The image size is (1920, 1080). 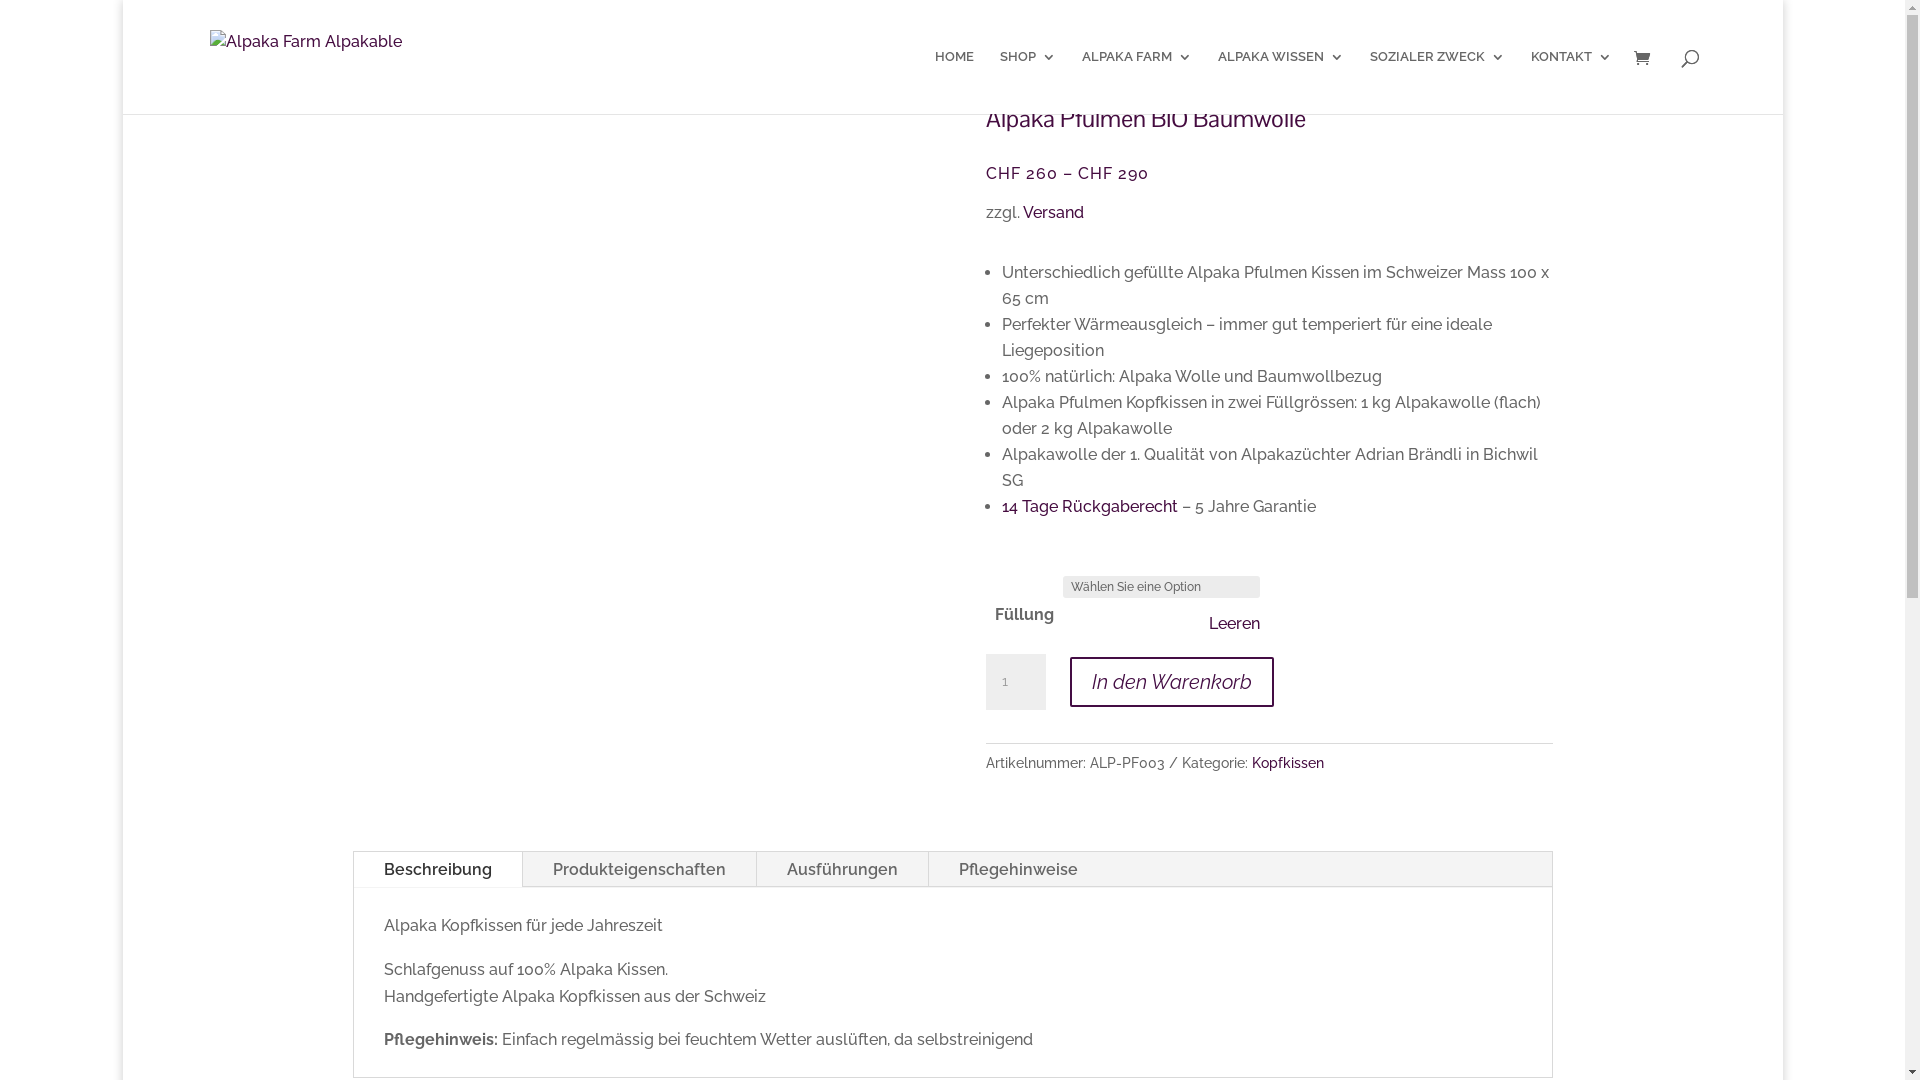 I want to click on ALPAKA FARM, so click(x=1137, y=82).